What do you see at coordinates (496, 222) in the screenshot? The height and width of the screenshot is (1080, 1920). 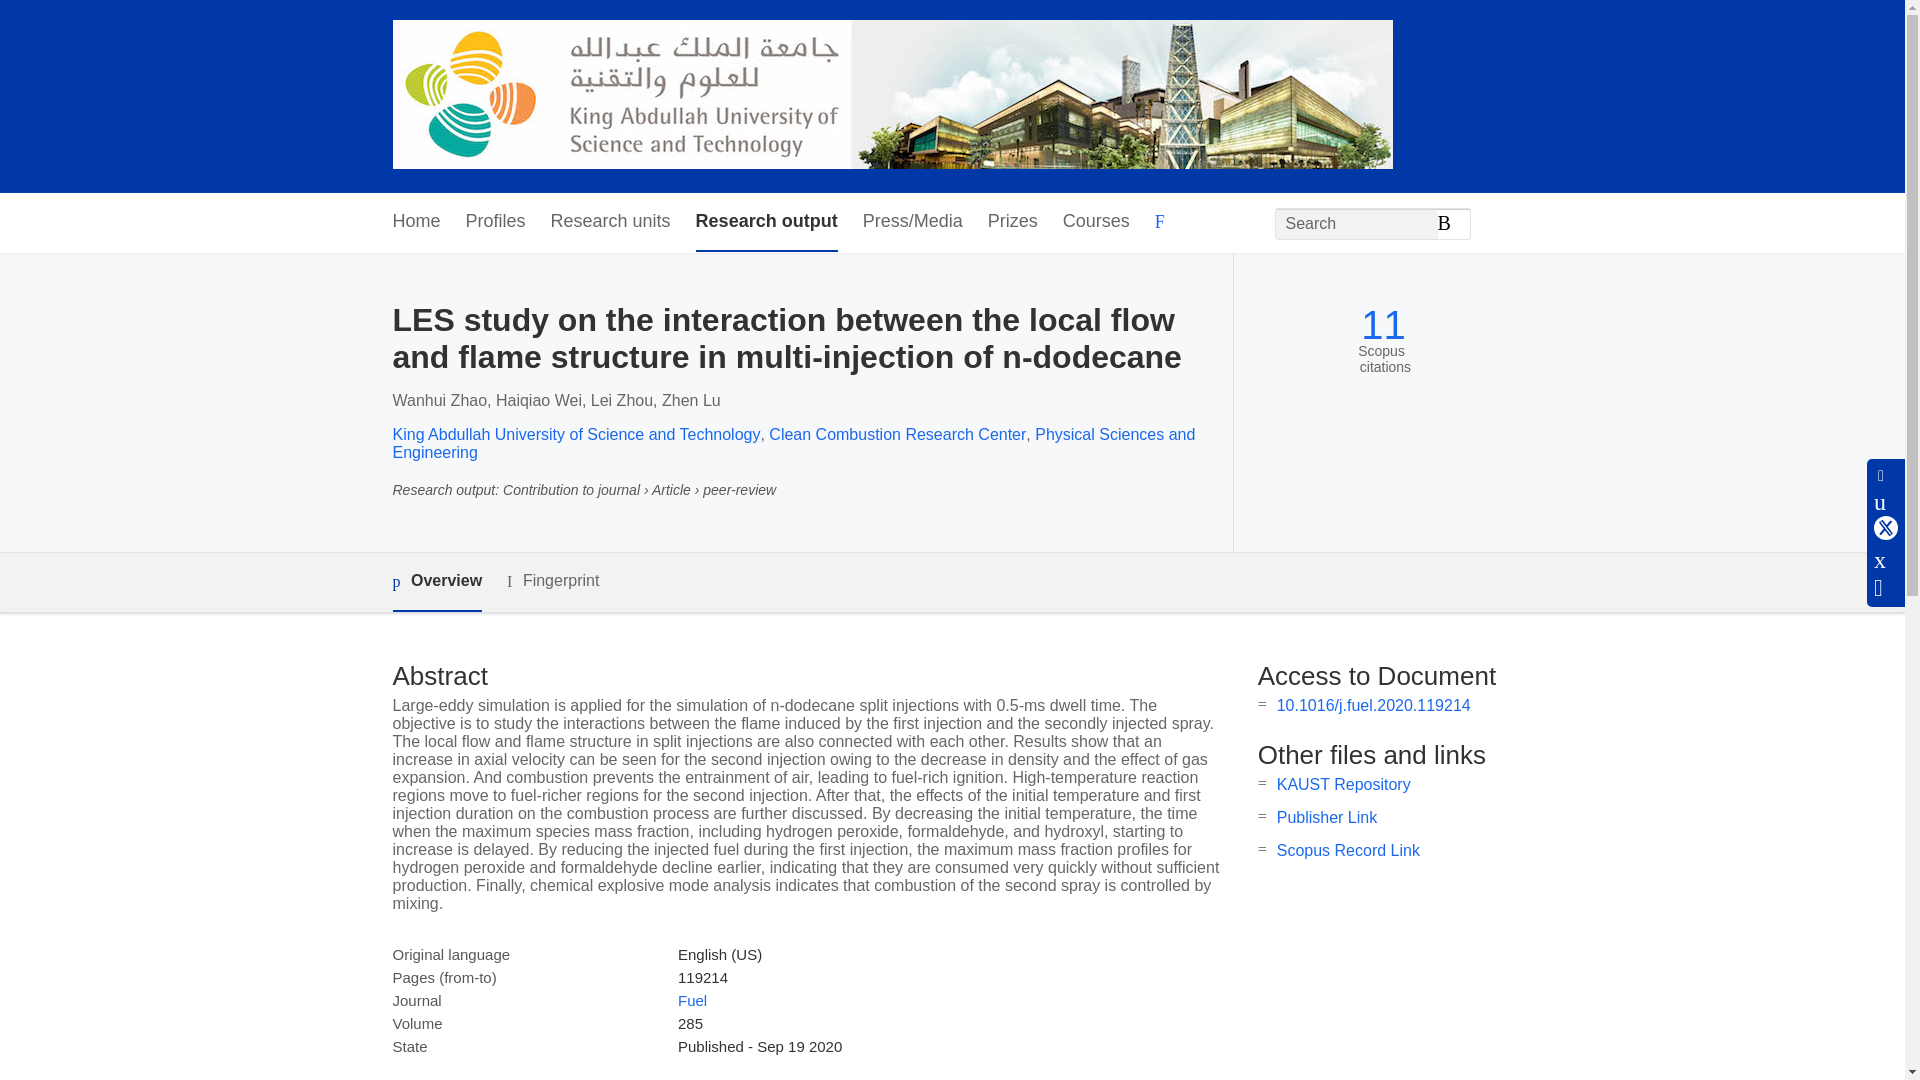 I see `Profiles` at bounding box center [496, 222].